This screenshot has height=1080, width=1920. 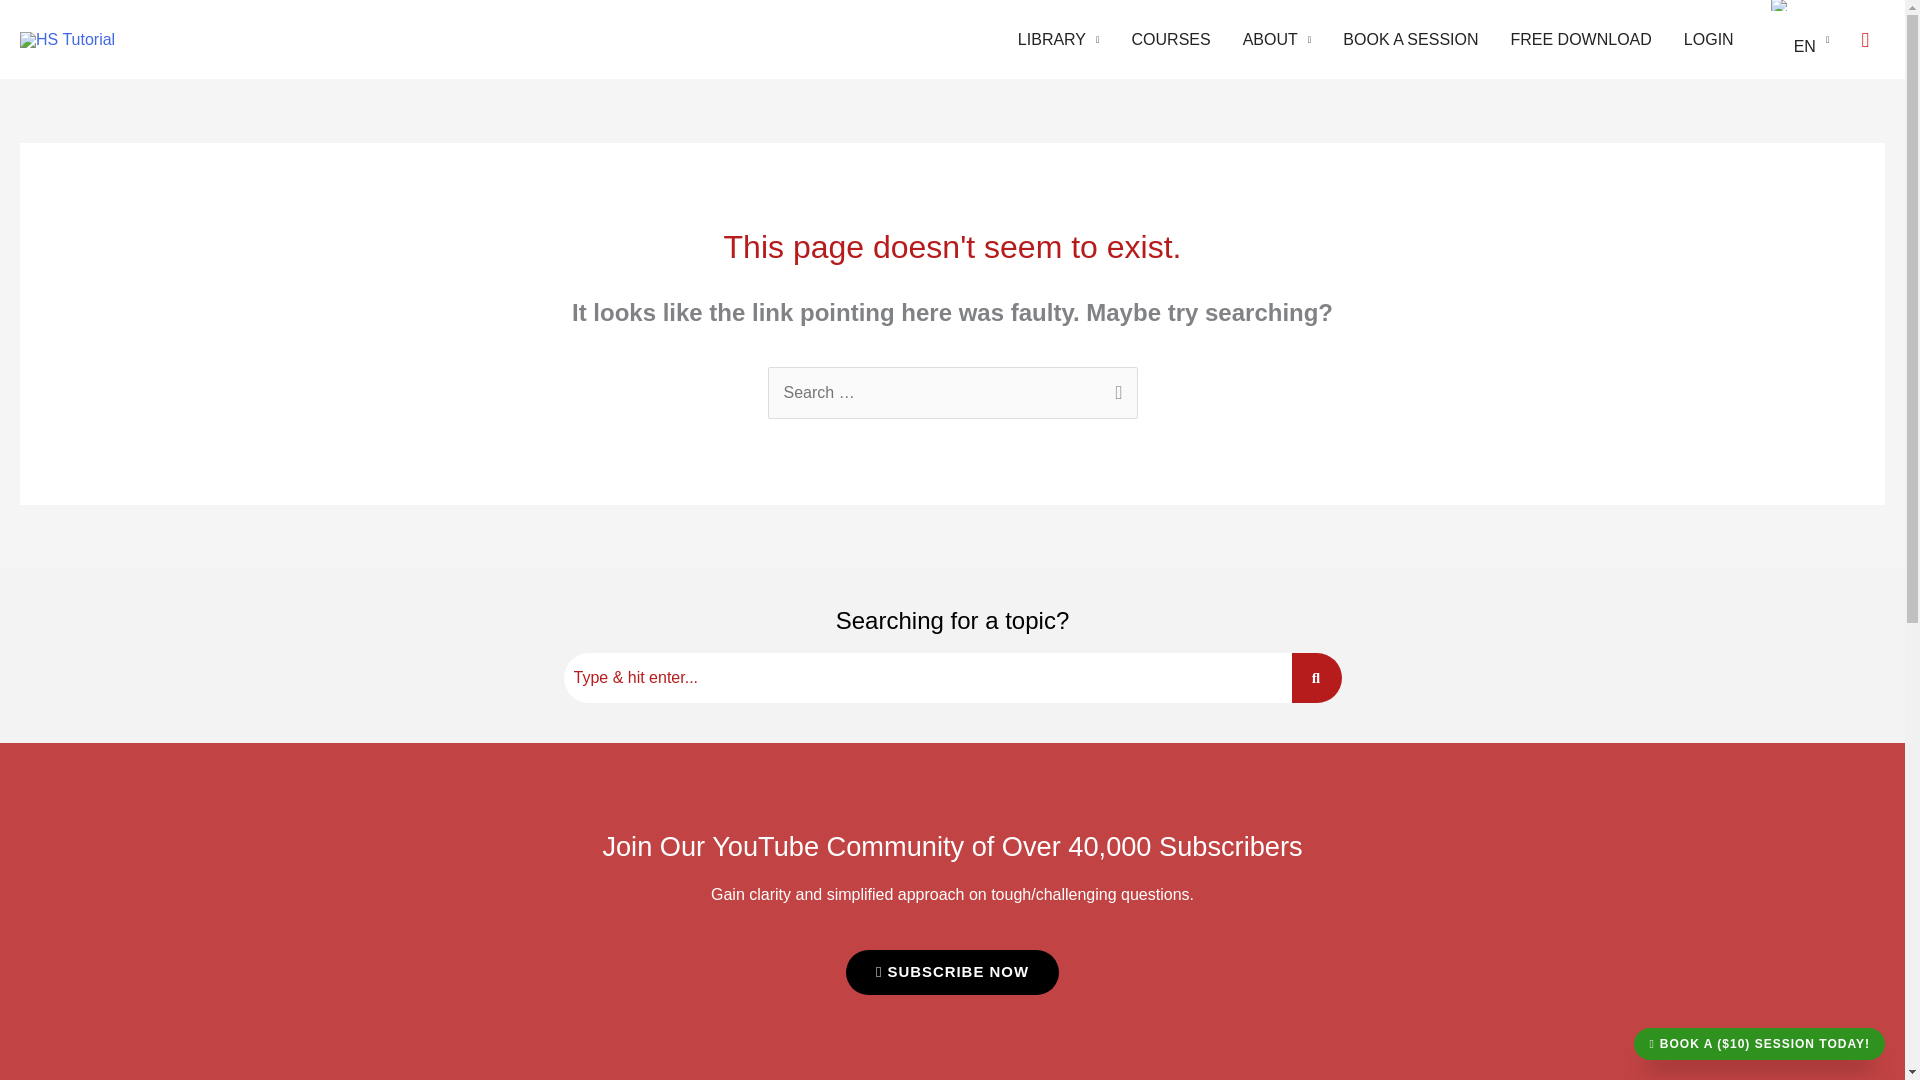 I want to click on FREE DOWNLOAD, so click(x=1580, y=39).